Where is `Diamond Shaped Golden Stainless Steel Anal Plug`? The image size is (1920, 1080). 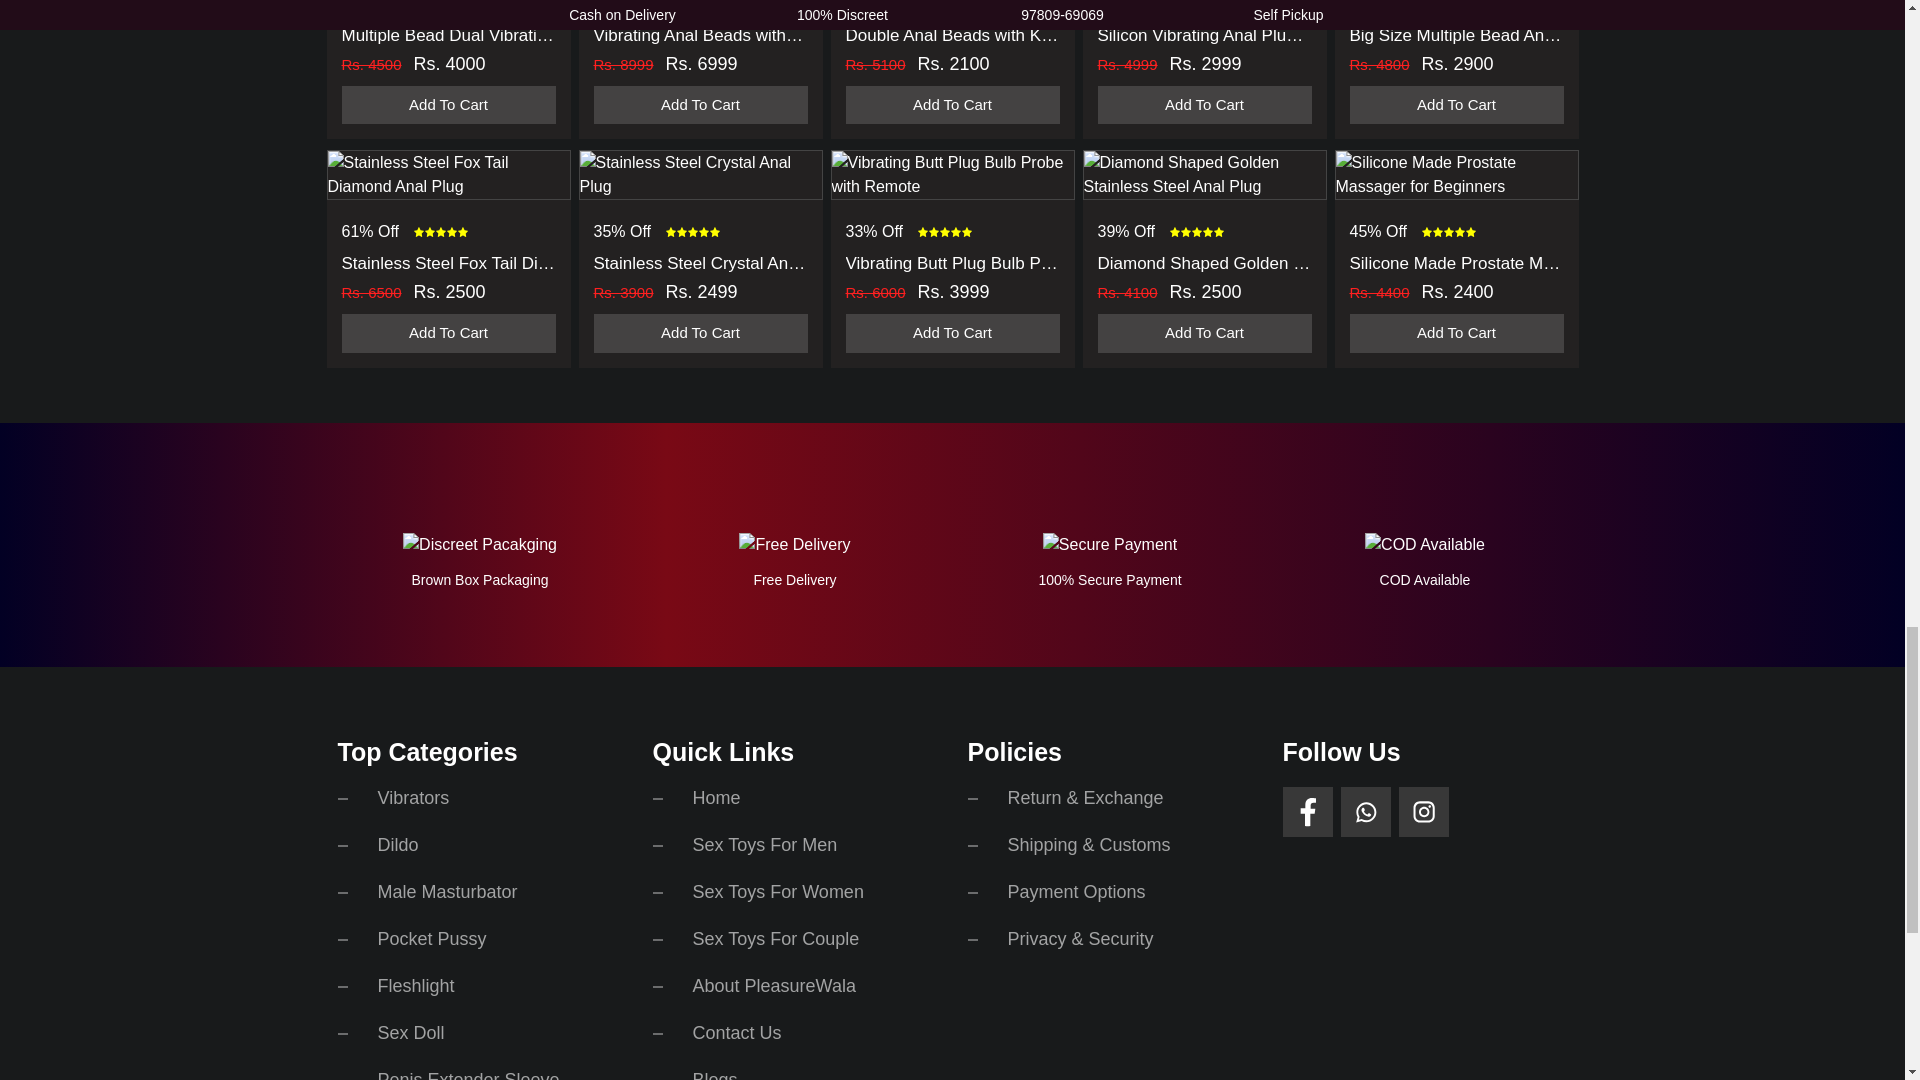
Diamond Shaped Golden Stainless Steel Anal Plug is located at coordinates (1205, 174).